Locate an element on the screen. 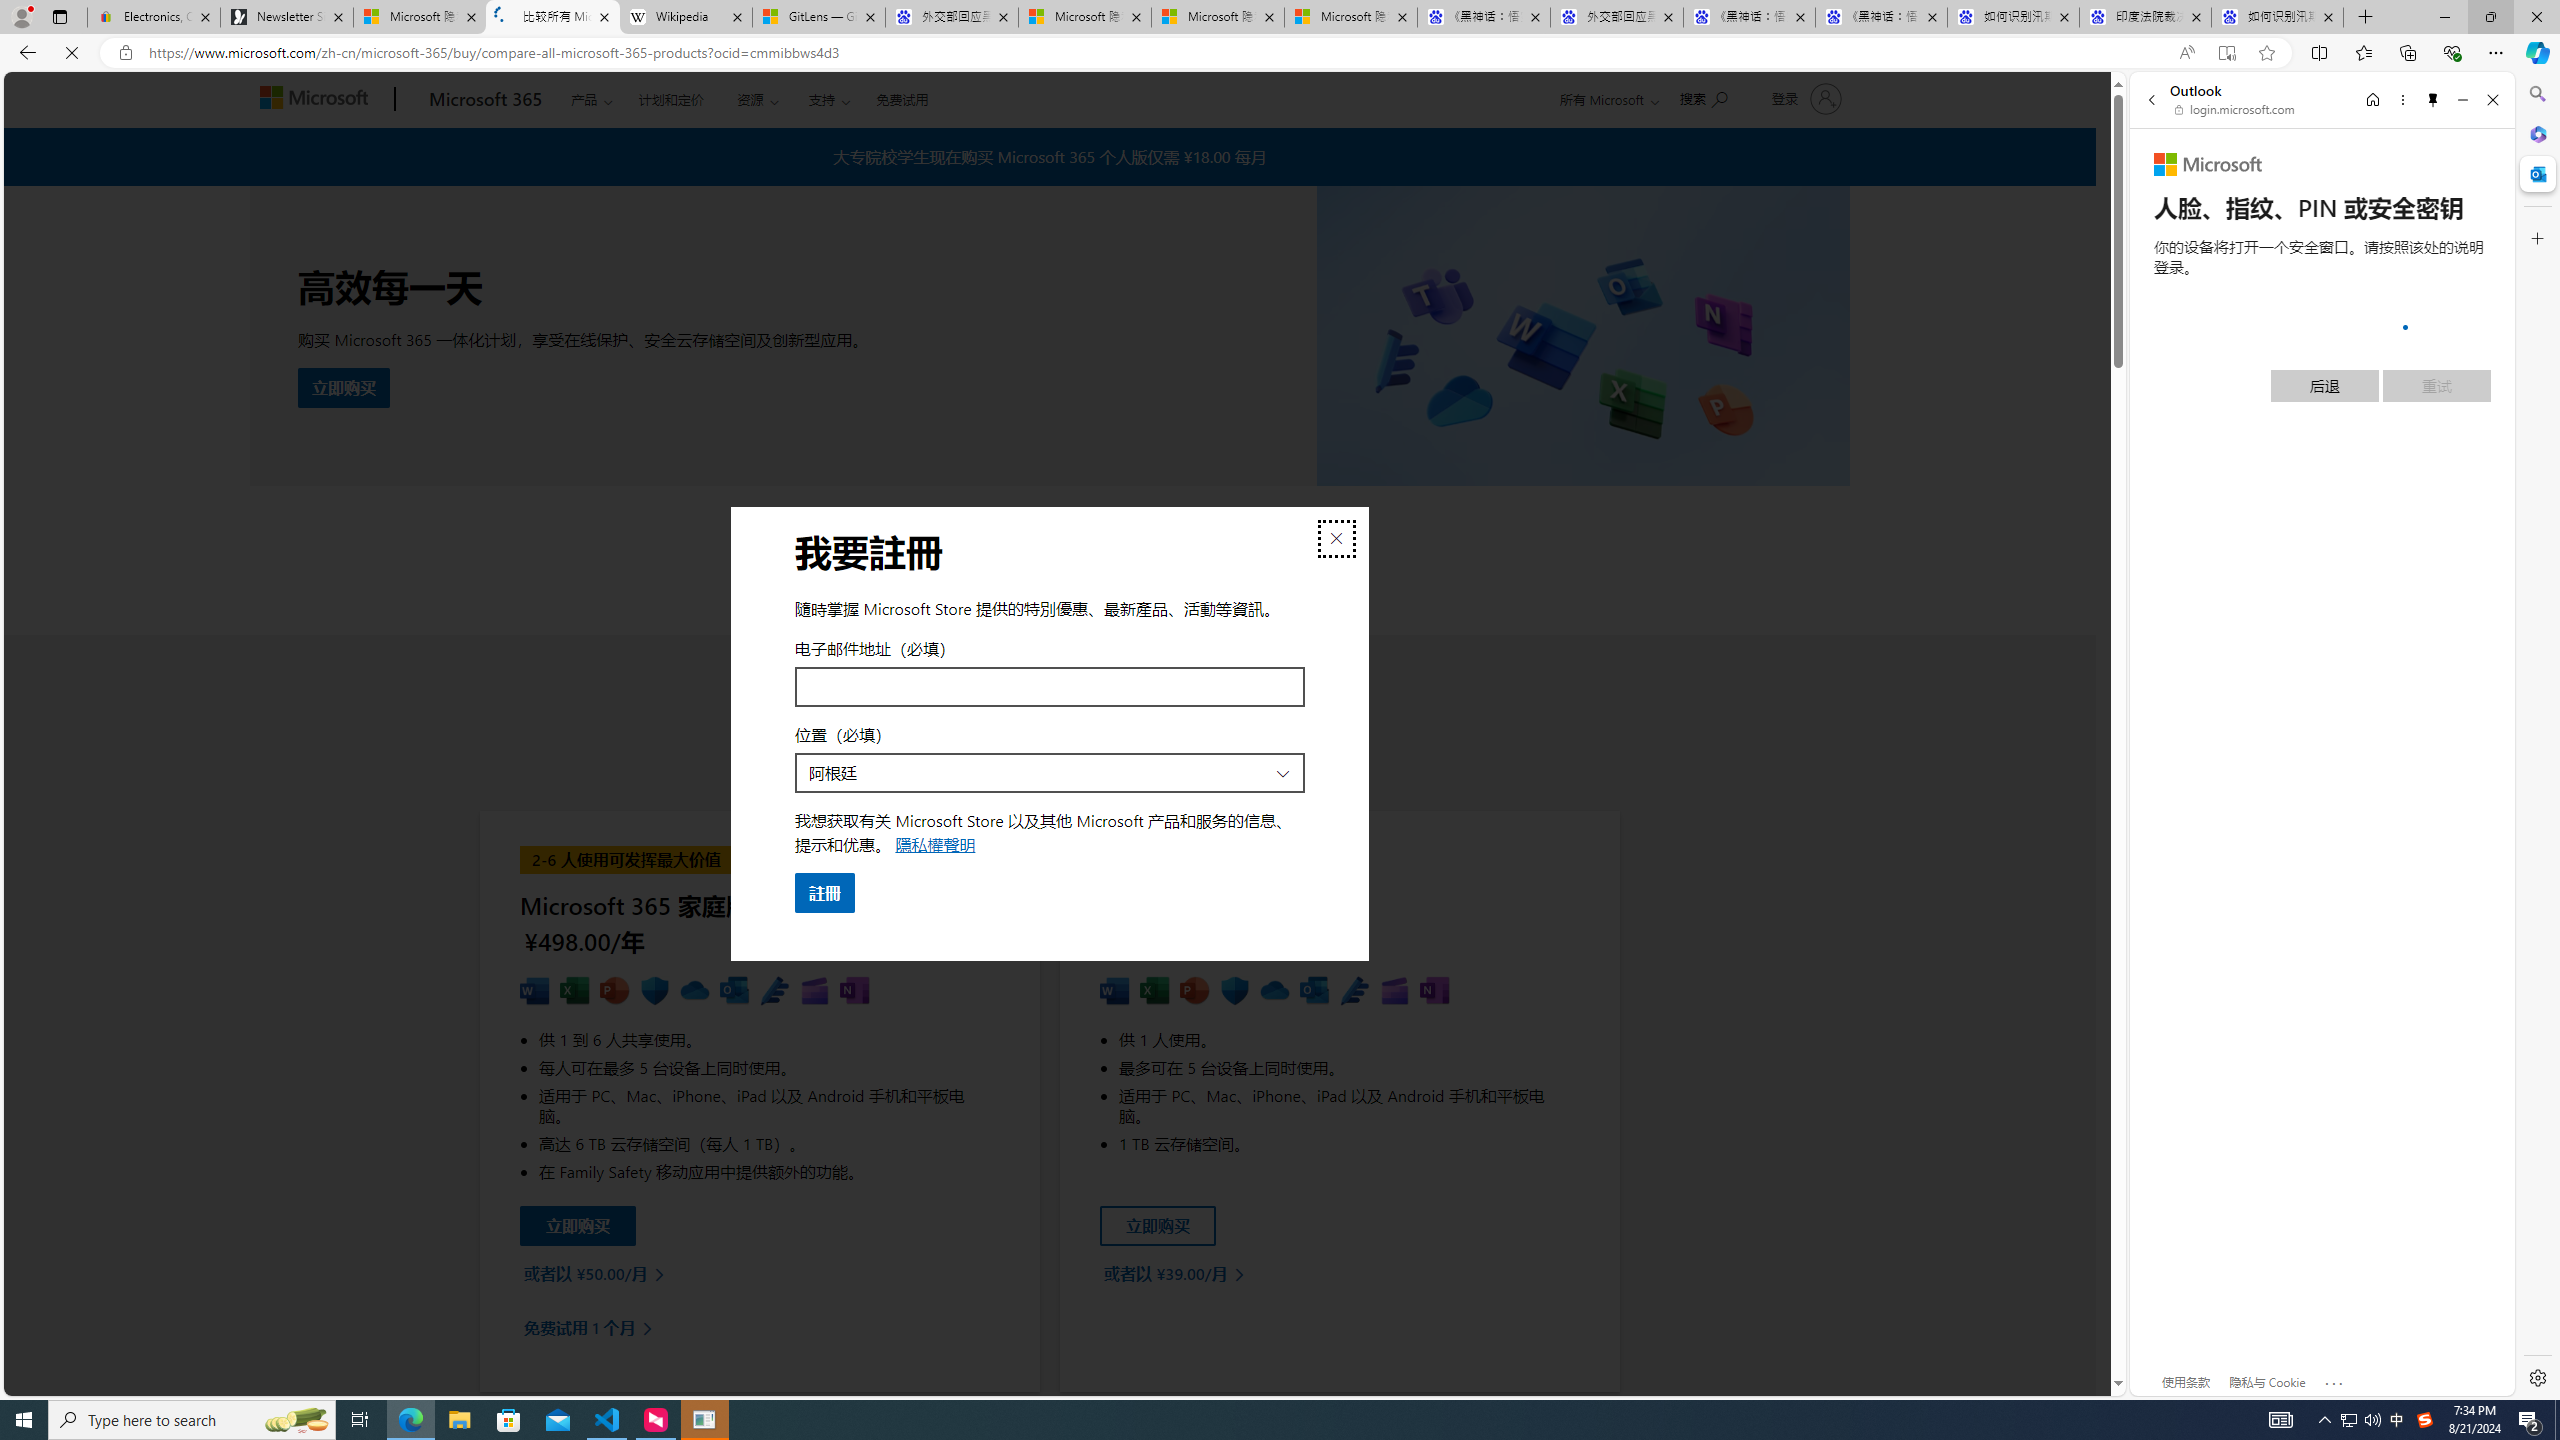  Side bar is located at coordinates (2538, 736).